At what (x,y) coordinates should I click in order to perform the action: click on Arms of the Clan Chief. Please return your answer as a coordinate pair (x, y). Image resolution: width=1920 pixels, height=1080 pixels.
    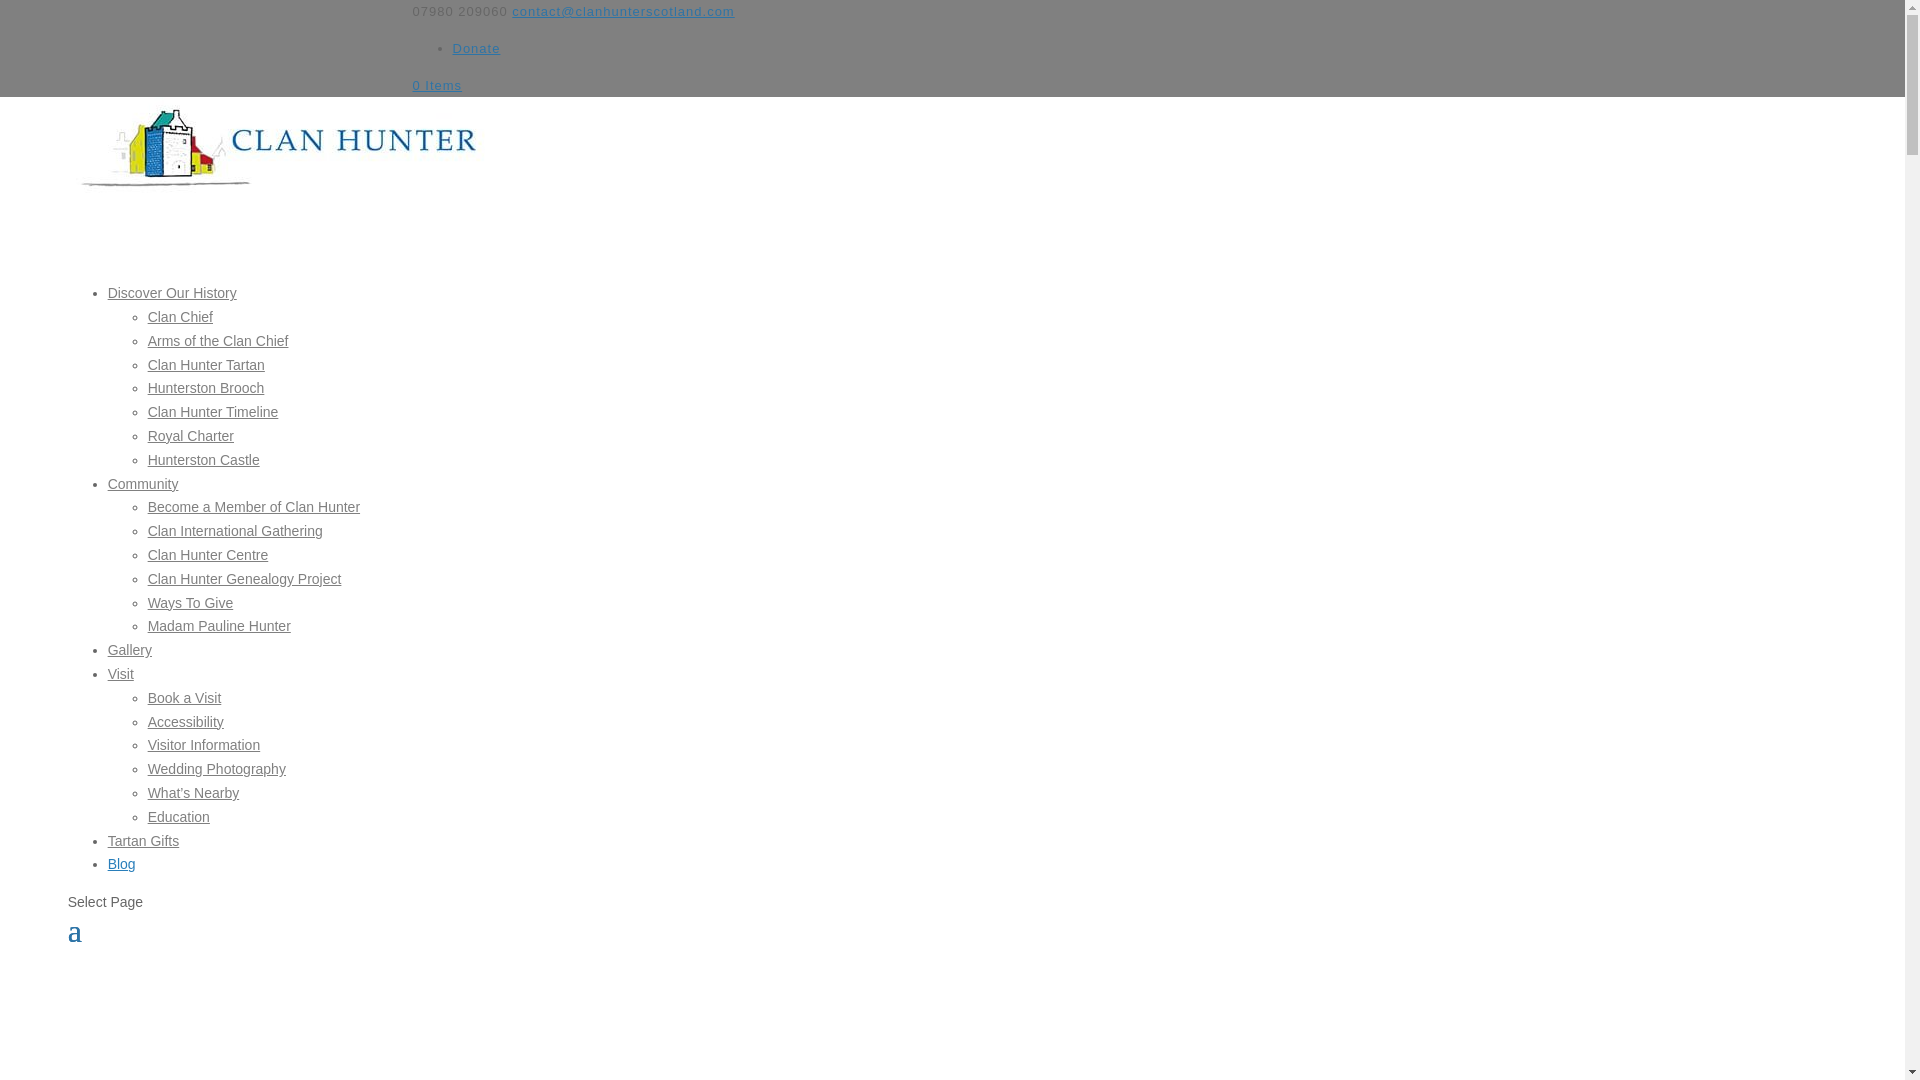
    Looking at the image, I should click on (218, 340).